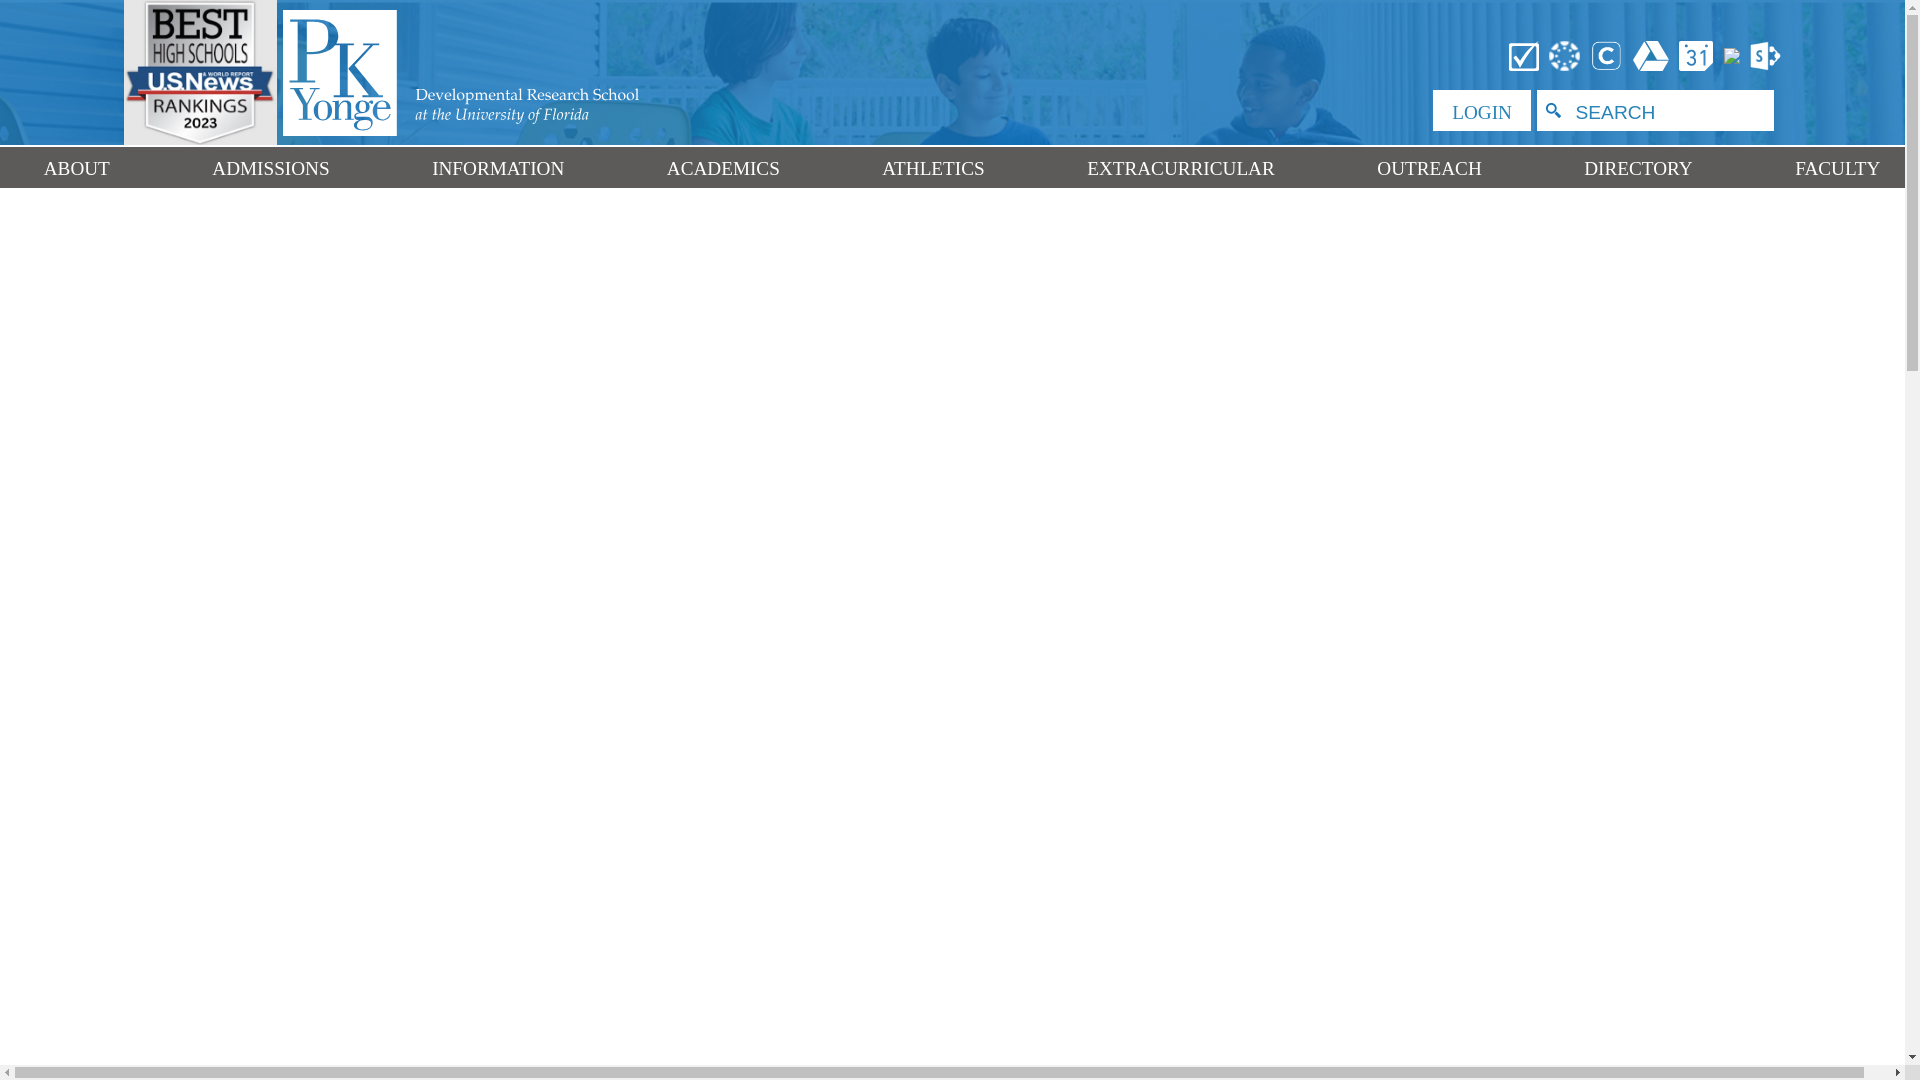 This screenshot has width=1920, height=1080. I want to click on Google Drive, so click(1651, 54).